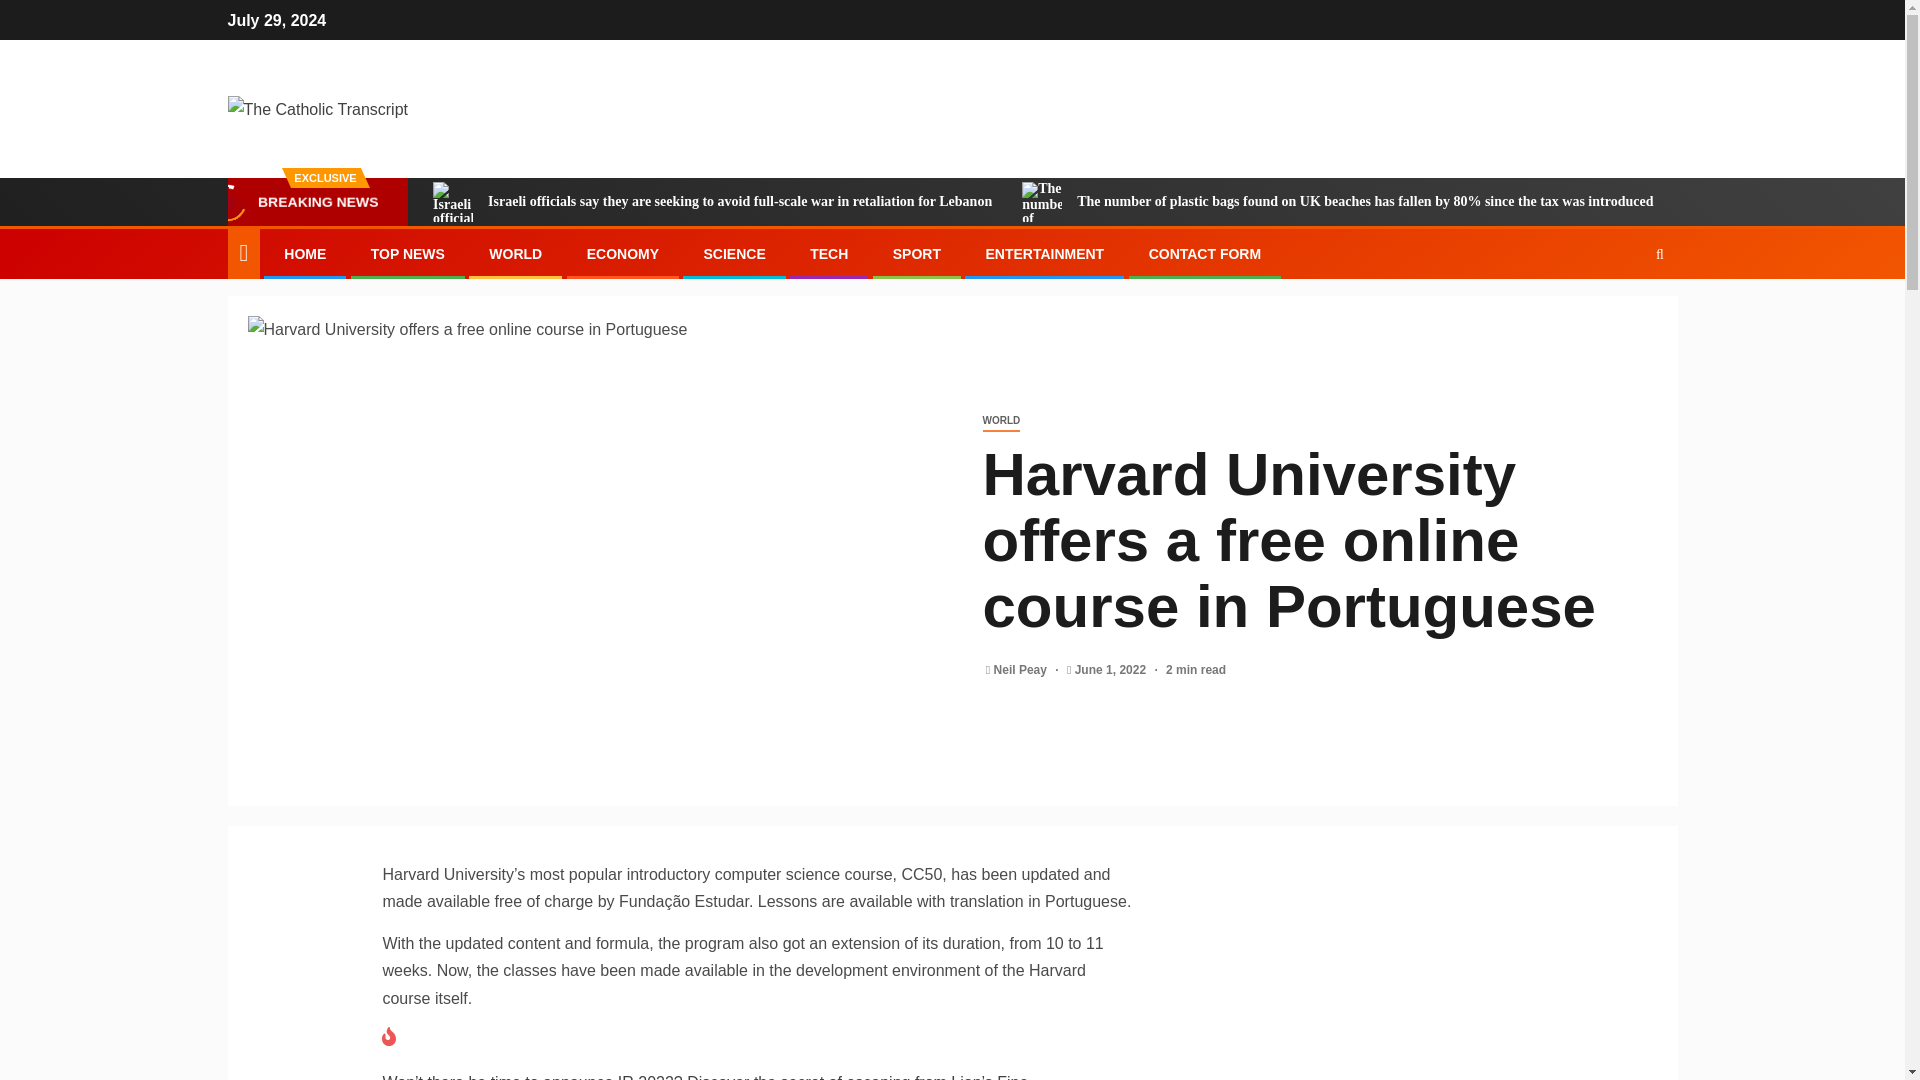  I want to click on TOP NEWS, so click(408, 254).